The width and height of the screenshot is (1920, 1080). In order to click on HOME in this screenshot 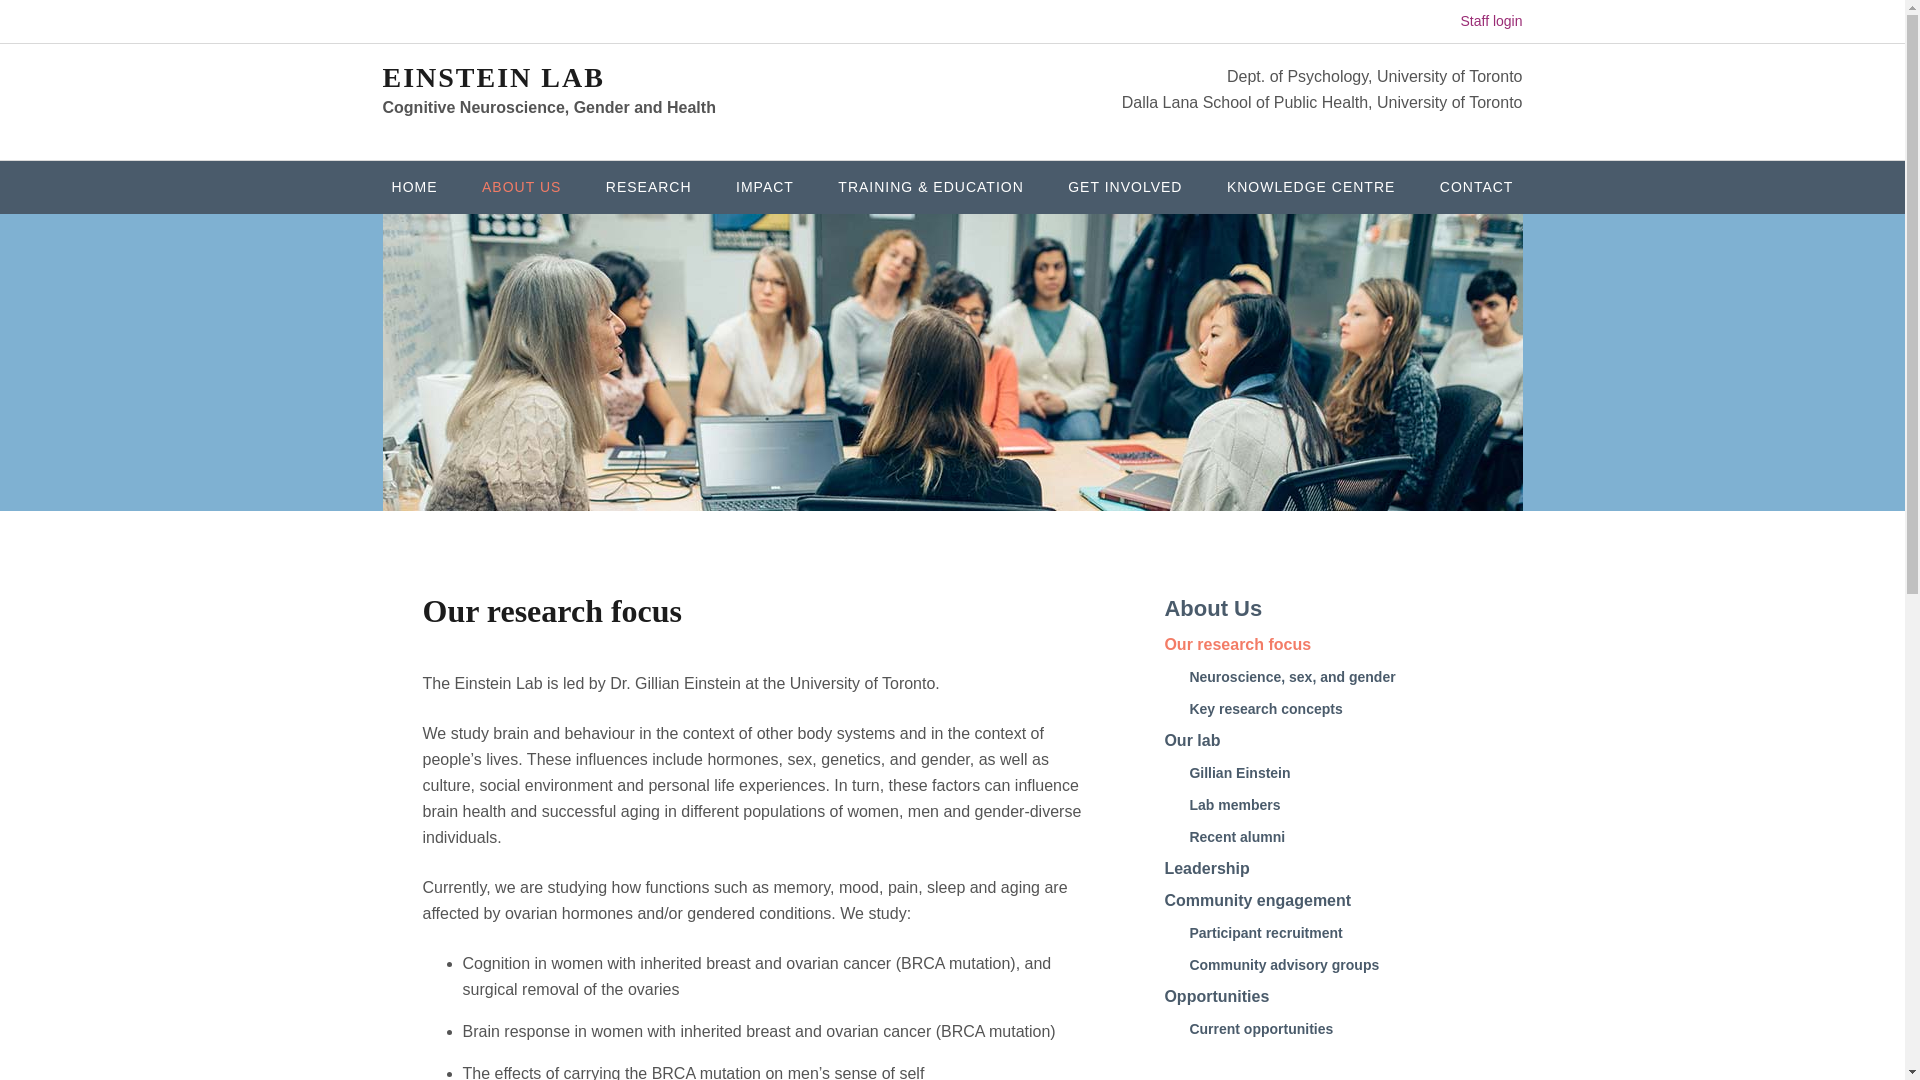, I will do `click(415, 186)`.